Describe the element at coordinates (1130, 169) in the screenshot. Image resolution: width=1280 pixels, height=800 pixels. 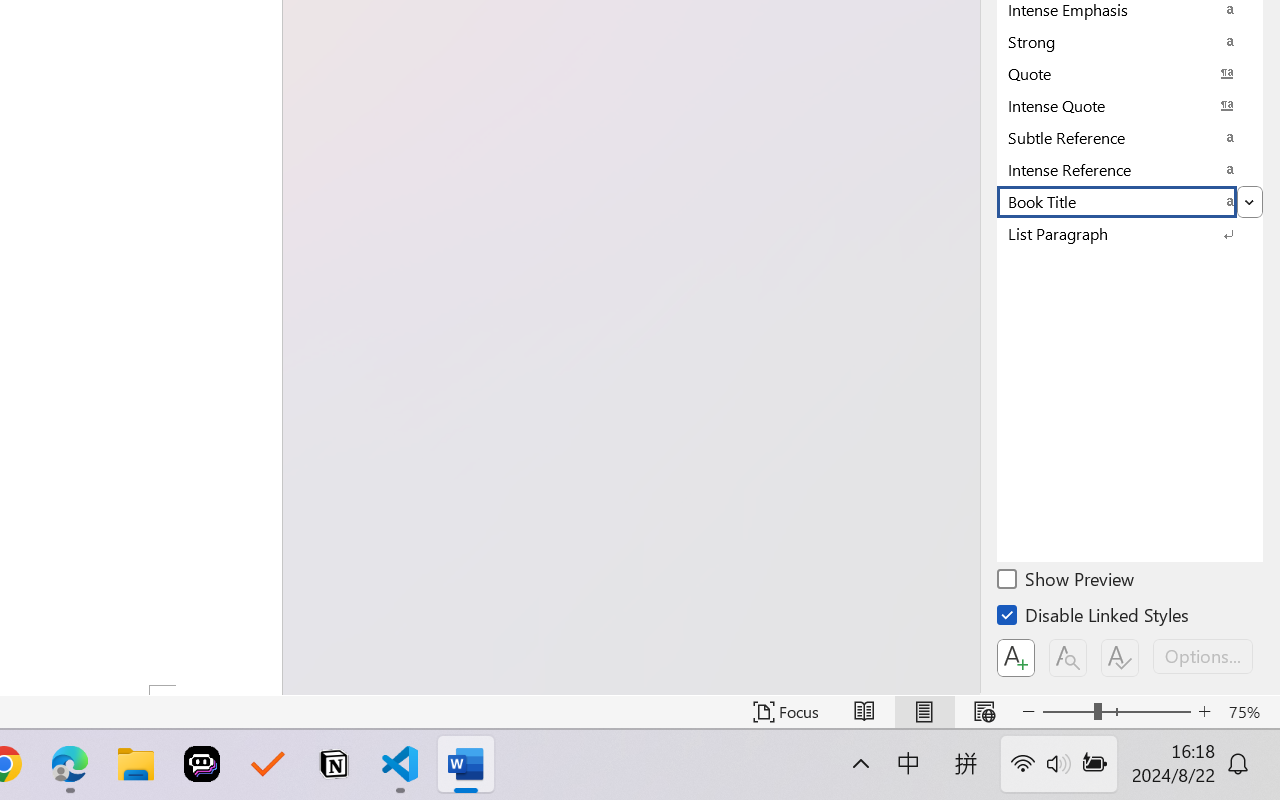
I see `Intense Reference` at that location.